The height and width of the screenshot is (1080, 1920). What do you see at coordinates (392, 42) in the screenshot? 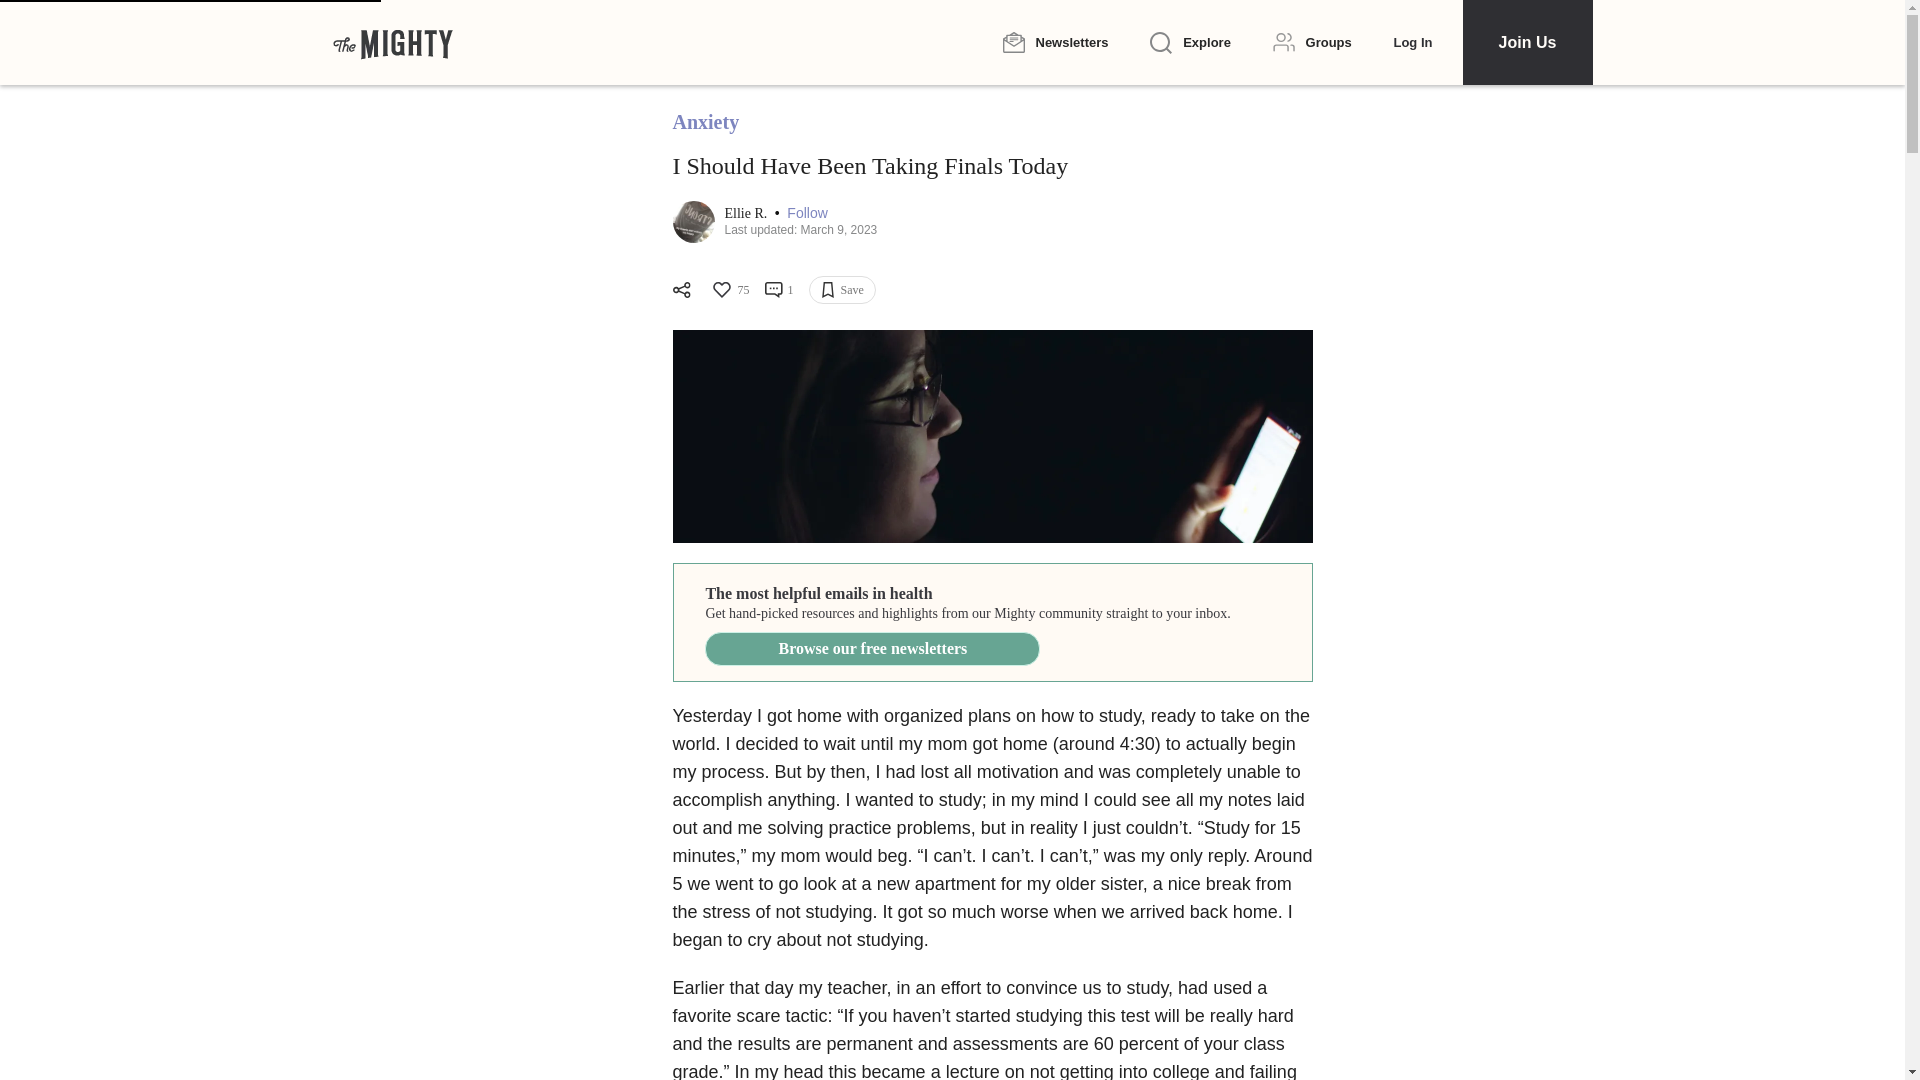
I see `The Mighty` at bounding box center [392, 42].